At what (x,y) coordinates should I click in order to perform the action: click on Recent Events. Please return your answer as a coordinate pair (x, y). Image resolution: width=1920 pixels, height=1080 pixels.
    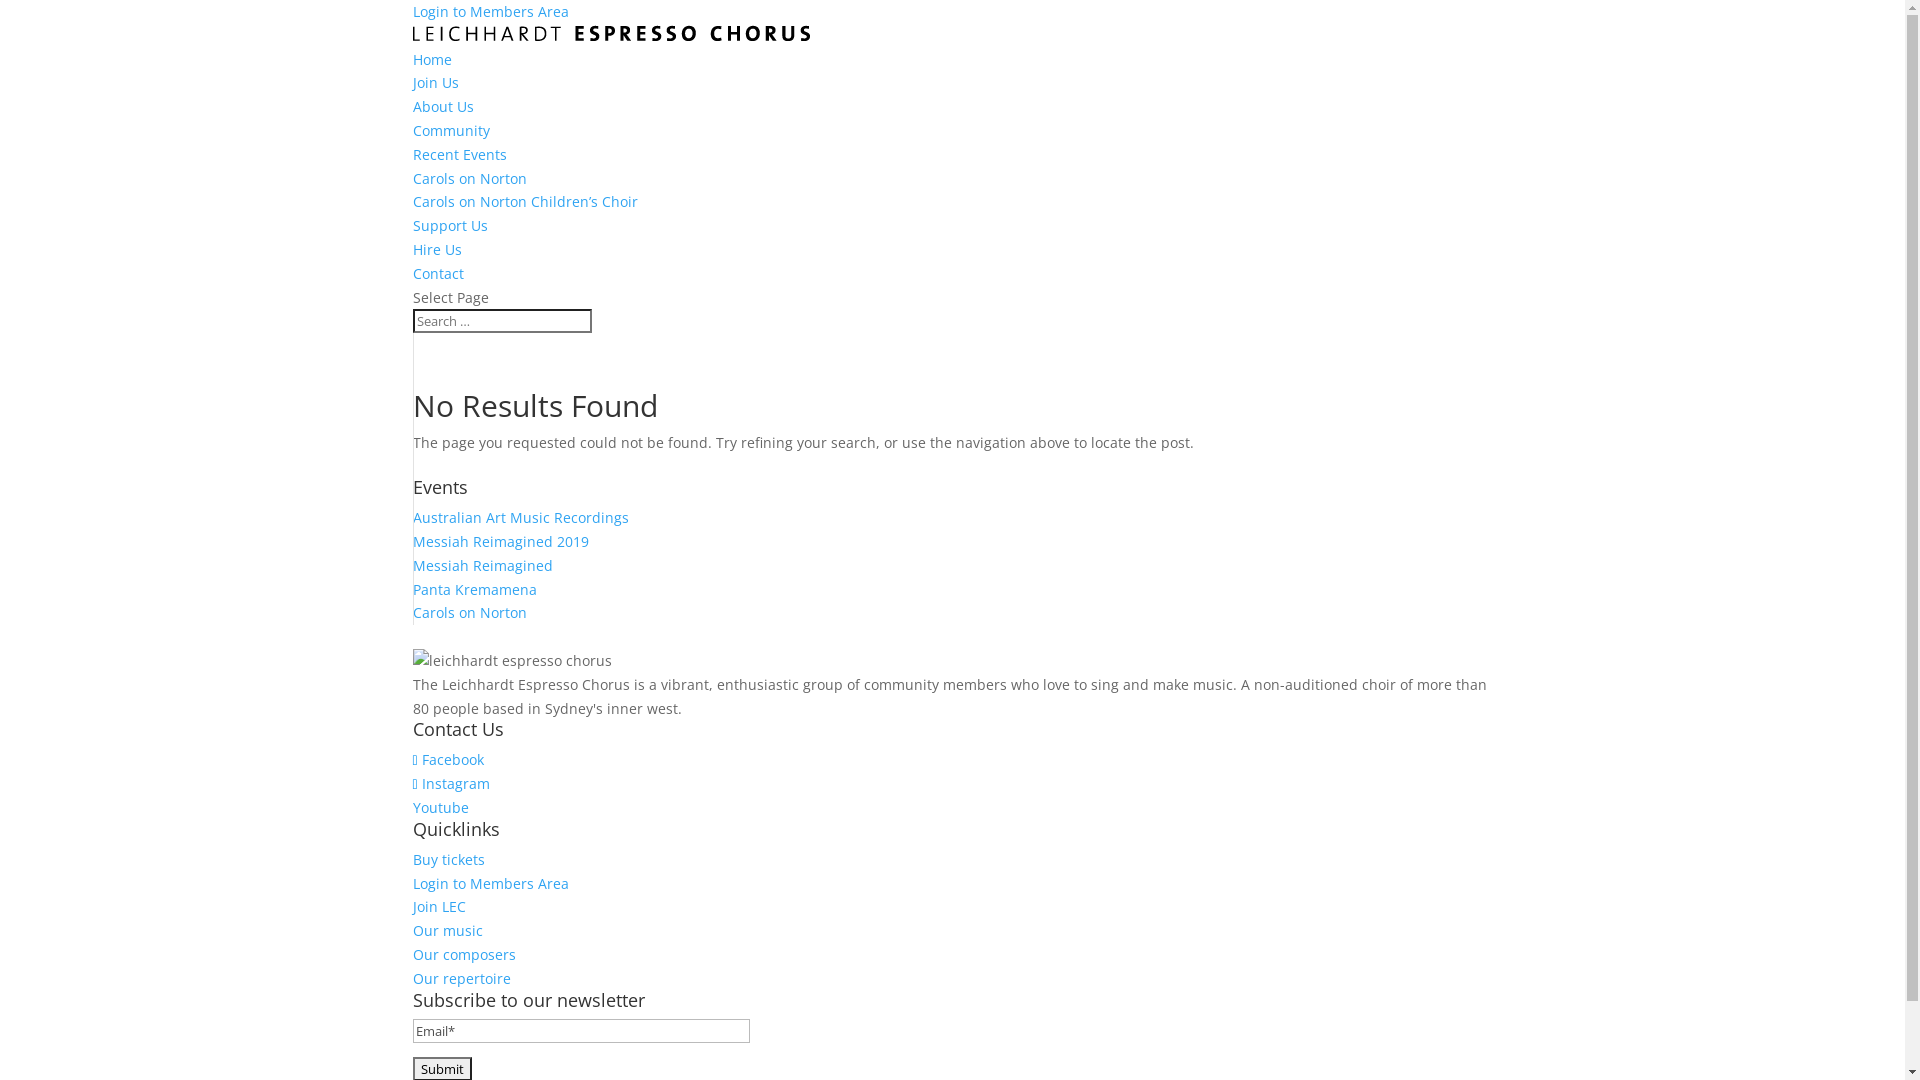
    Looking at the image, I should click on (459, 154).